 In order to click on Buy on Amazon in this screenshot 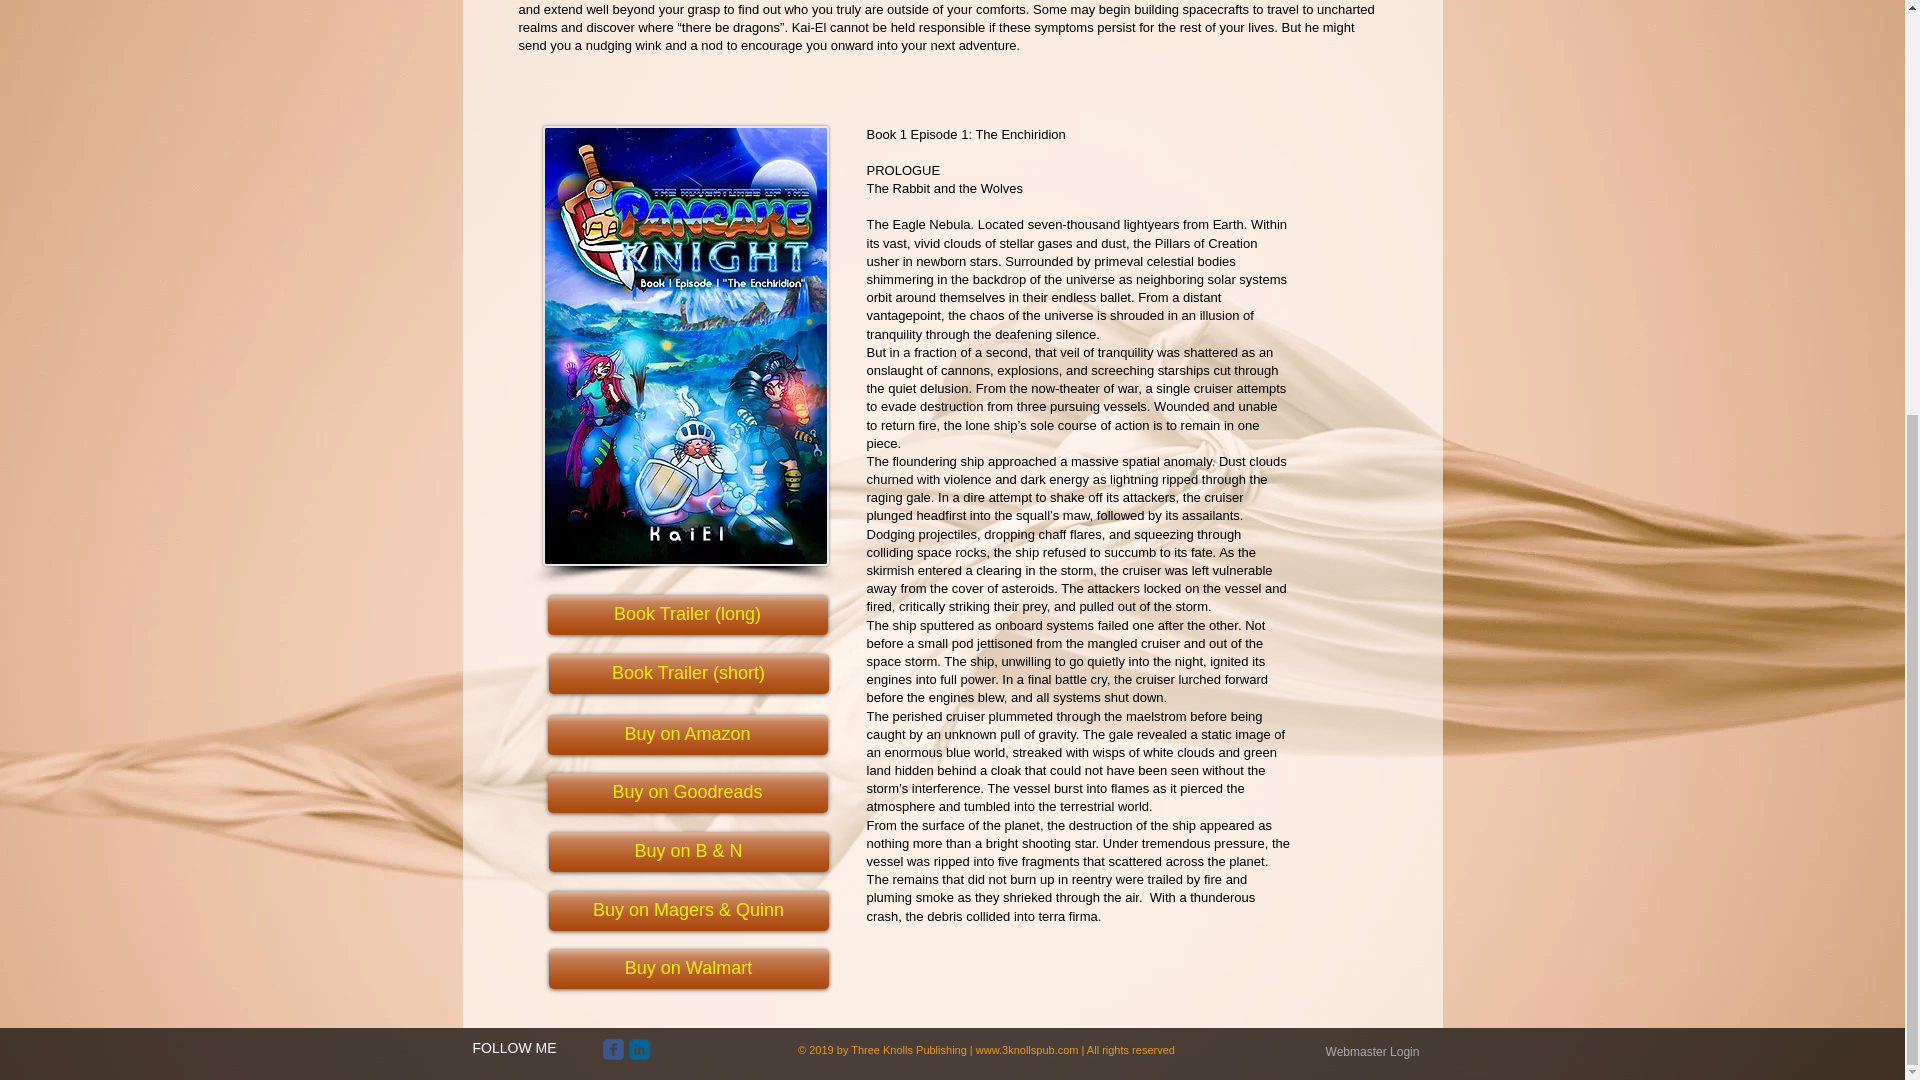, I will do `click(687, 734)`.